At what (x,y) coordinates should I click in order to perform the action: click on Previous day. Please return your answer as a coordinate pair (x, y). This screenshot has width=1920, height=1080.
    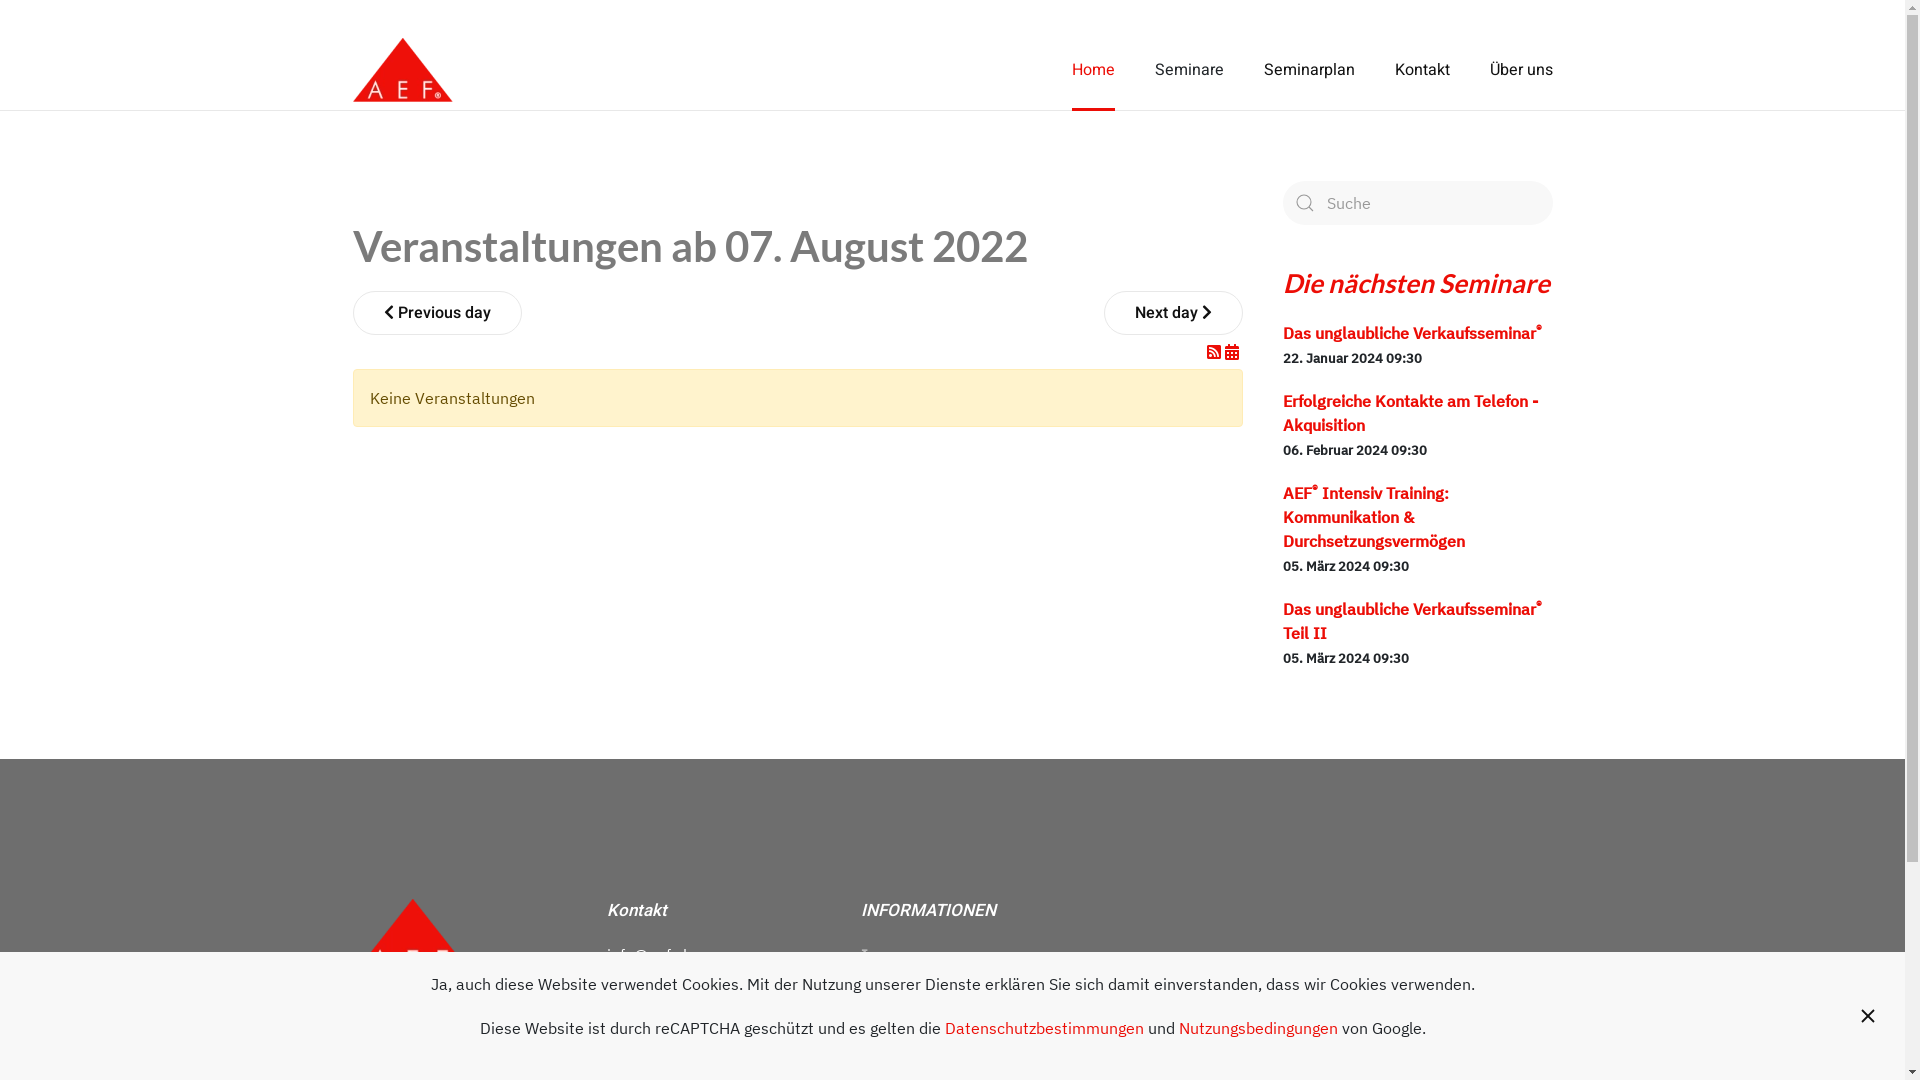
    Looking at the image, I should click on (436, 313).